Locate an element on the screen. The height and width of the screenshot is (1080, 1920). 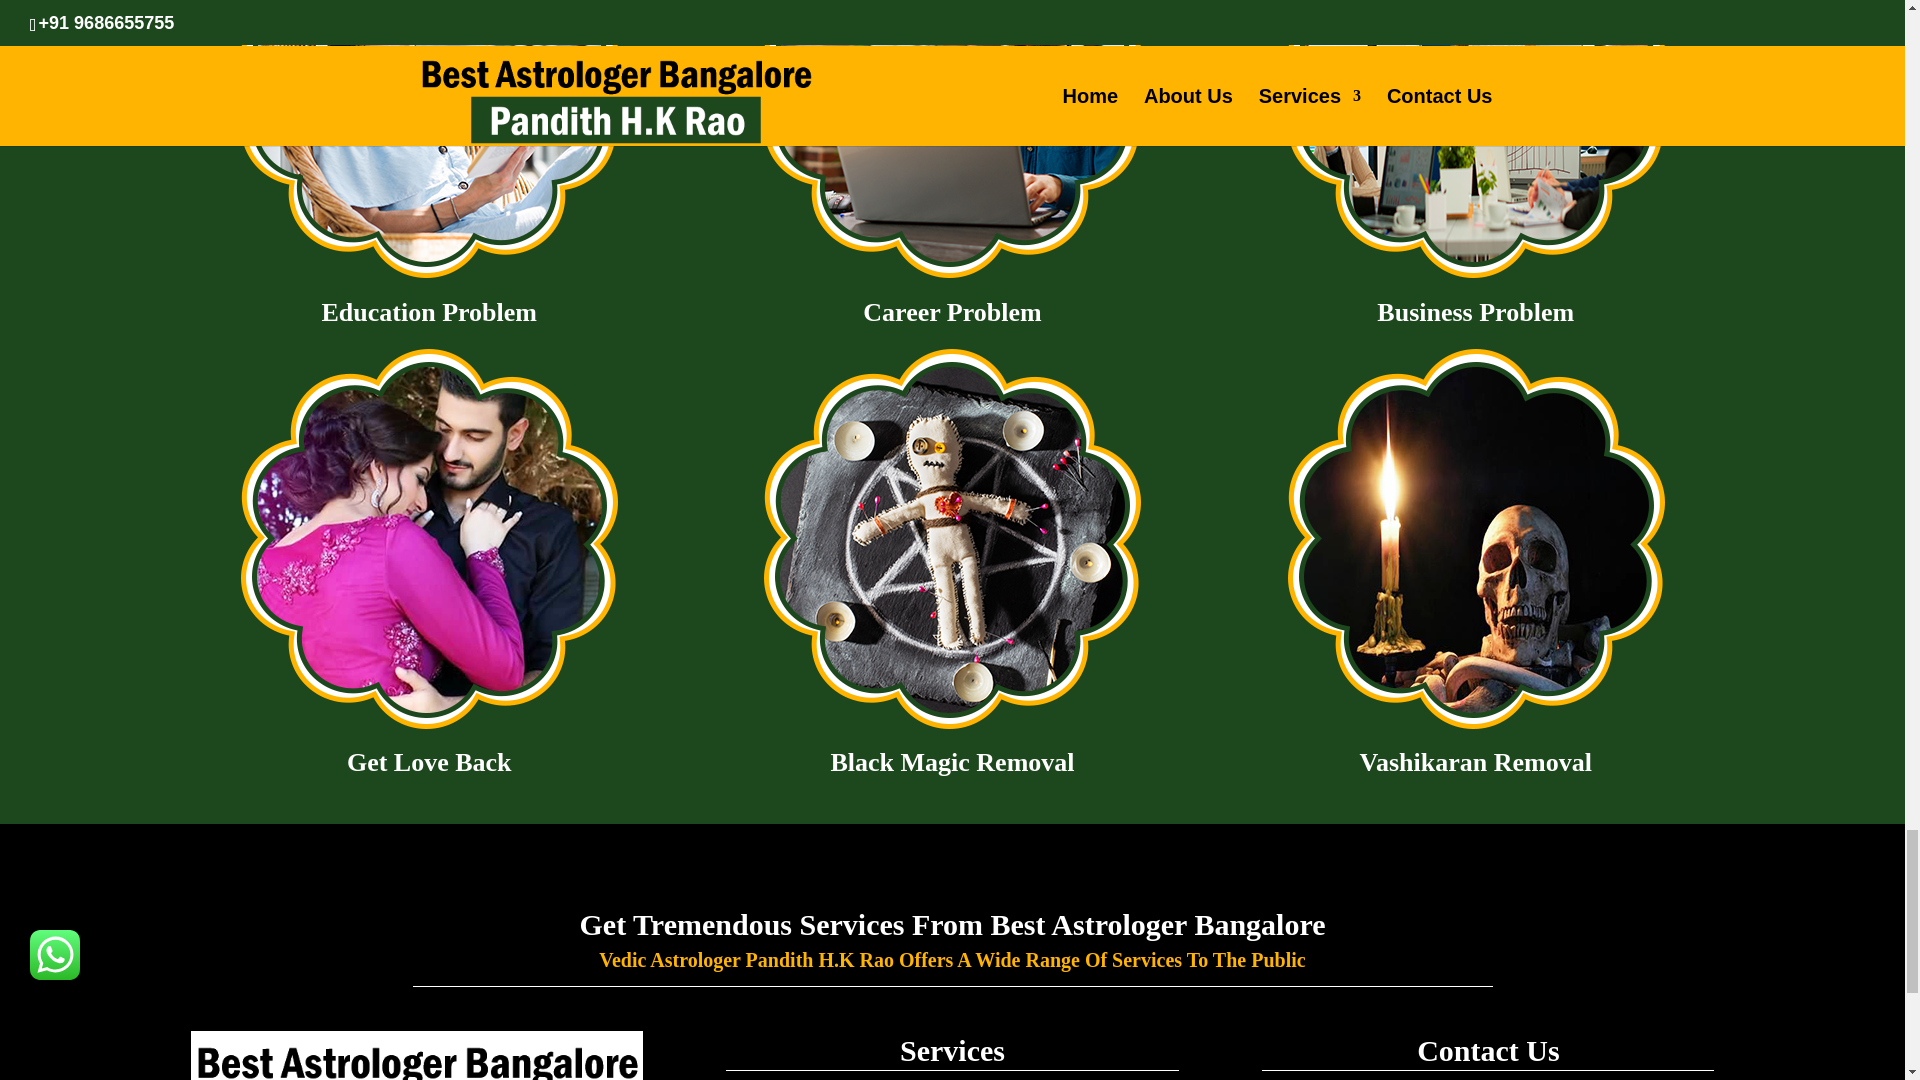
Black Magic Removal is located at coordinates (952, 538).